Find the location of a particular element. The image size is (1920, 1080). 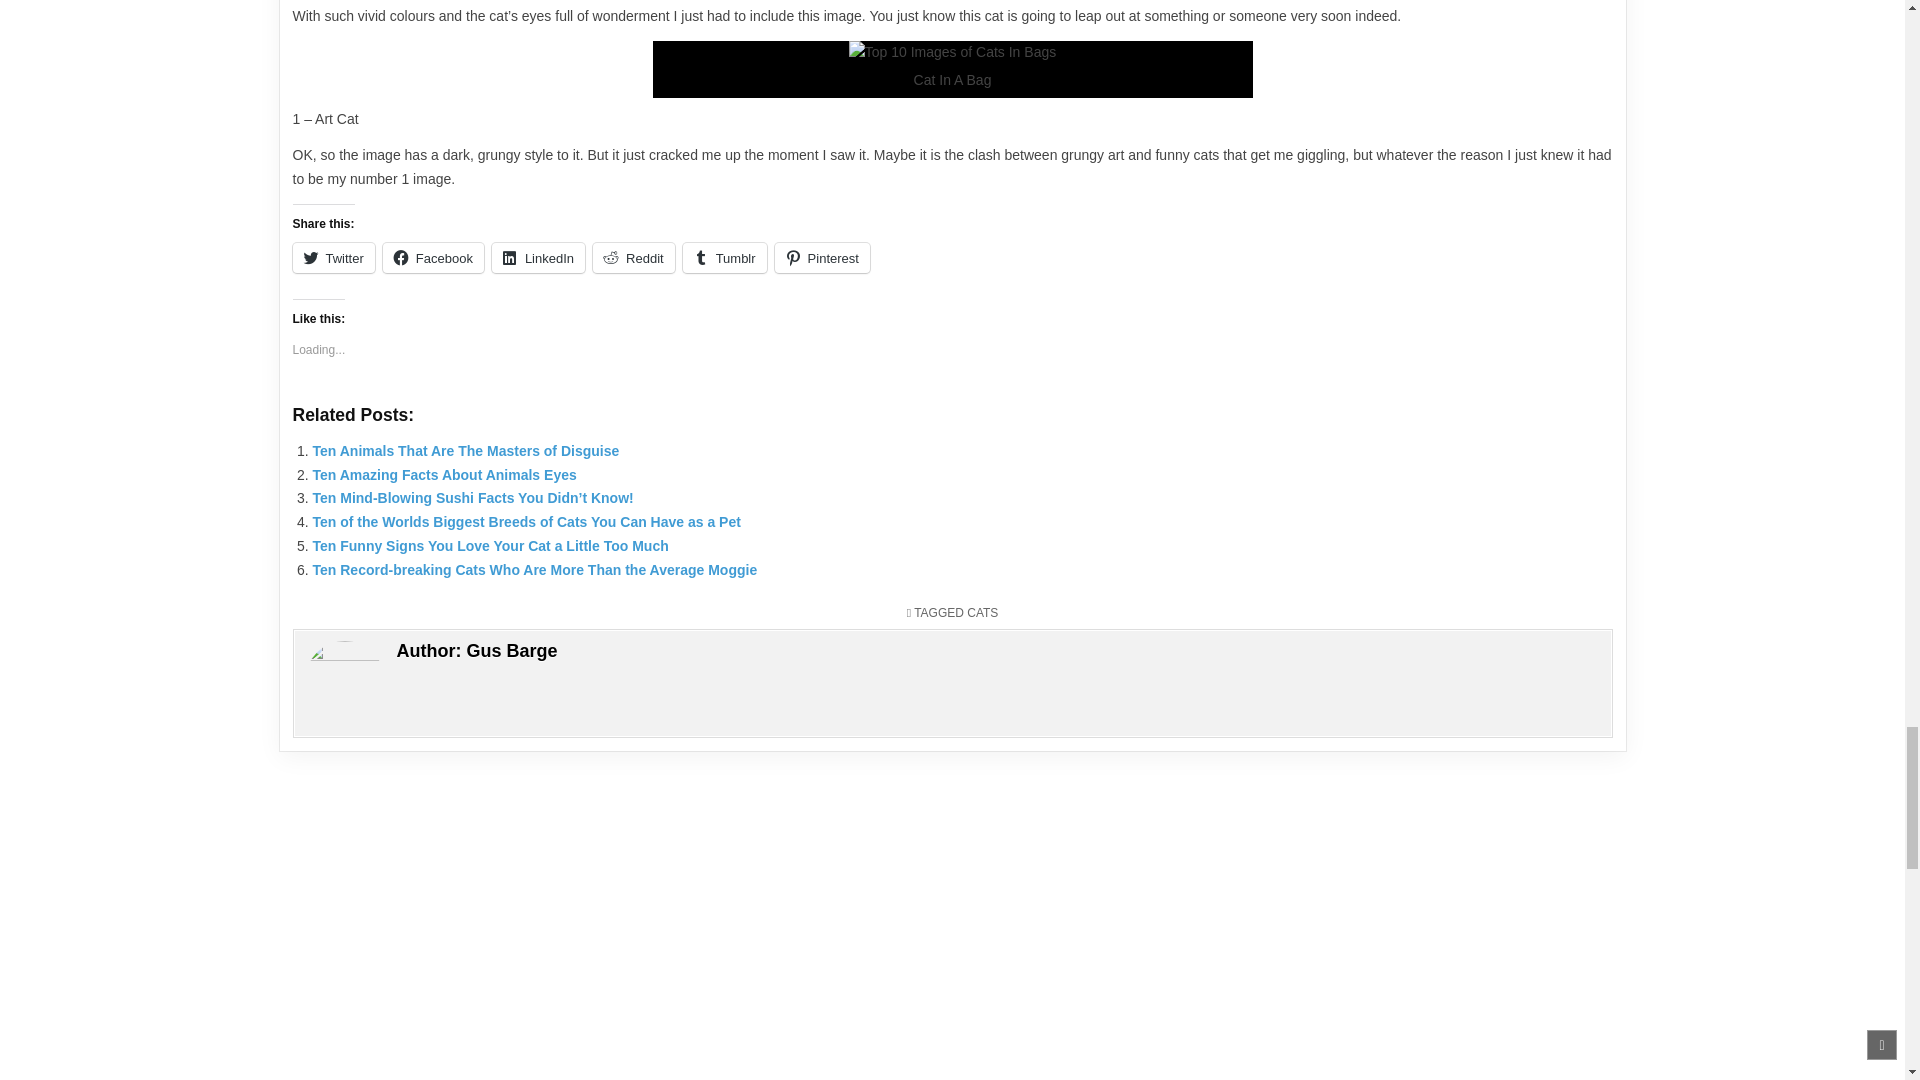

Click to share on Pinterest is located at coordinates (822, 258).